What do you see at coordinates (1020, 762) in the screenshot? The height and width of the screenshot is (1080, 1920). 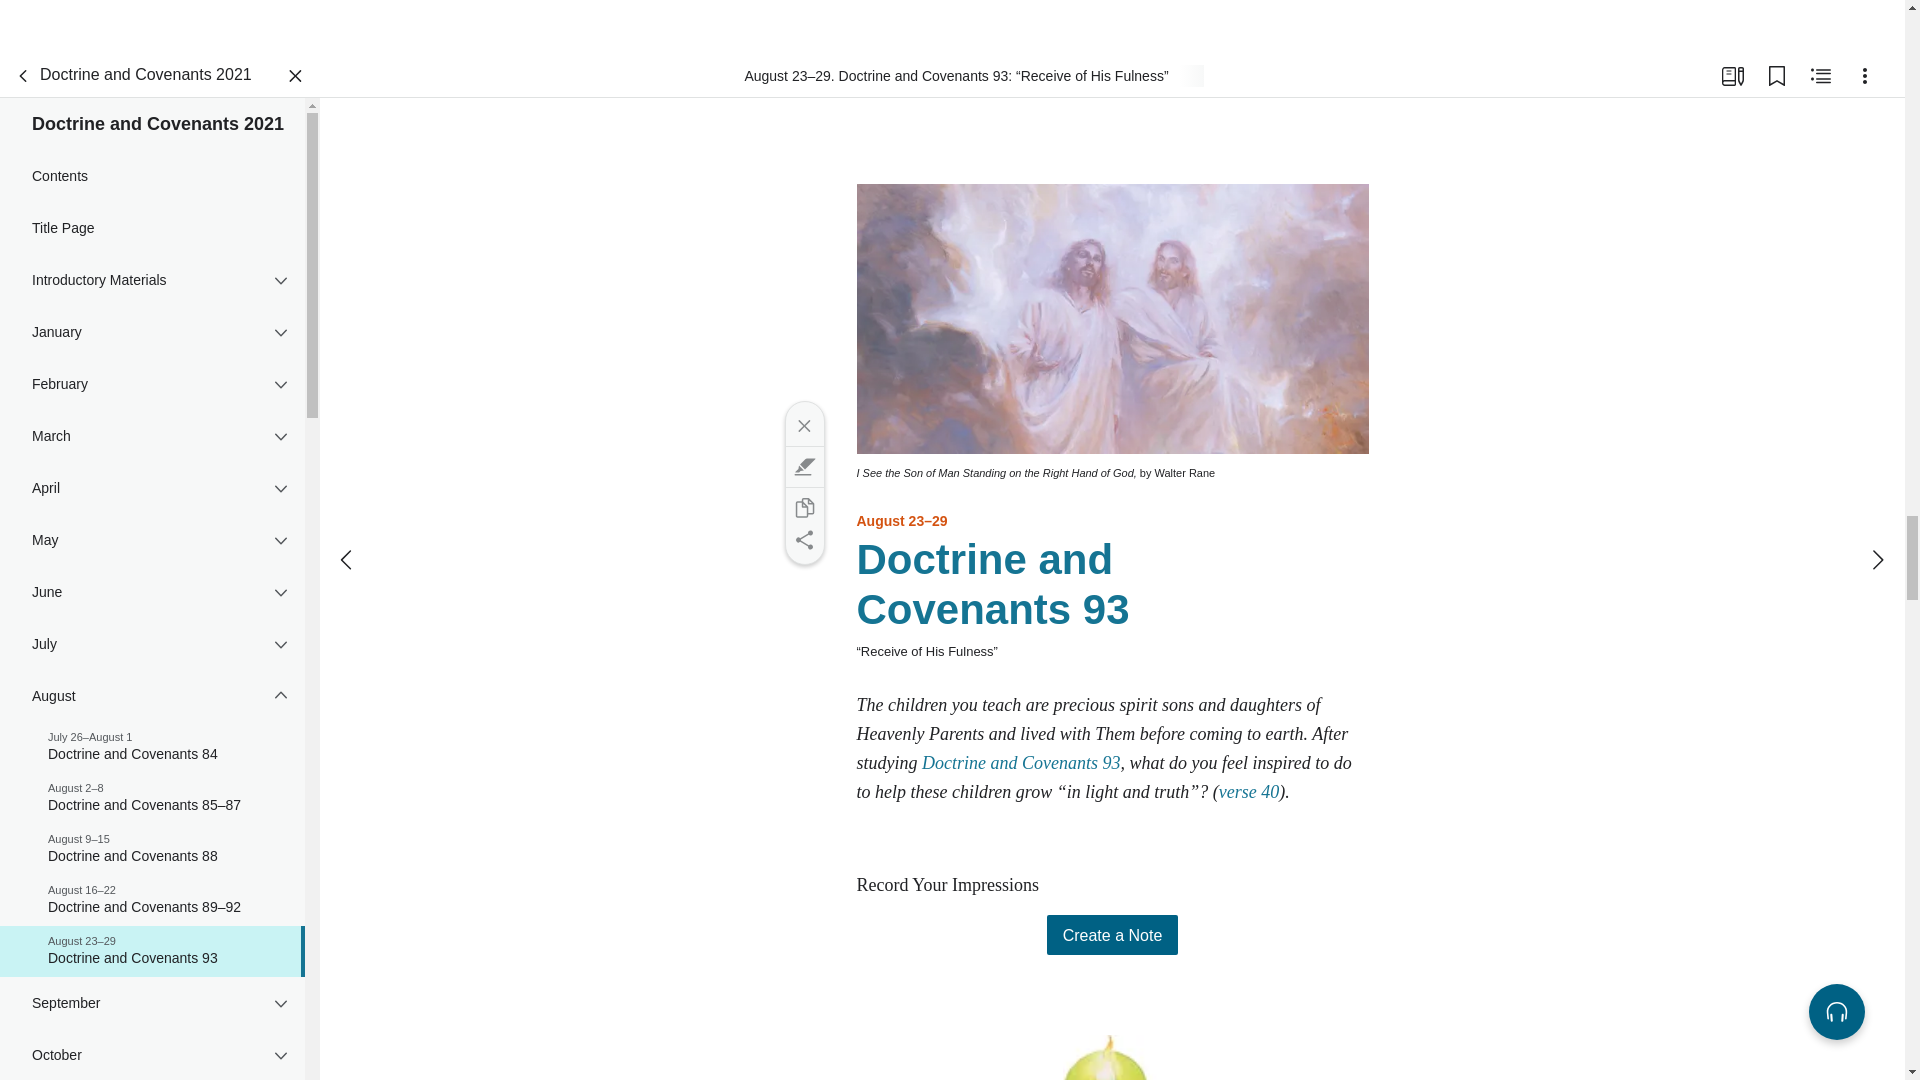 I see `Doctrine and Covenants 93` at bounding box center [1020, 762].